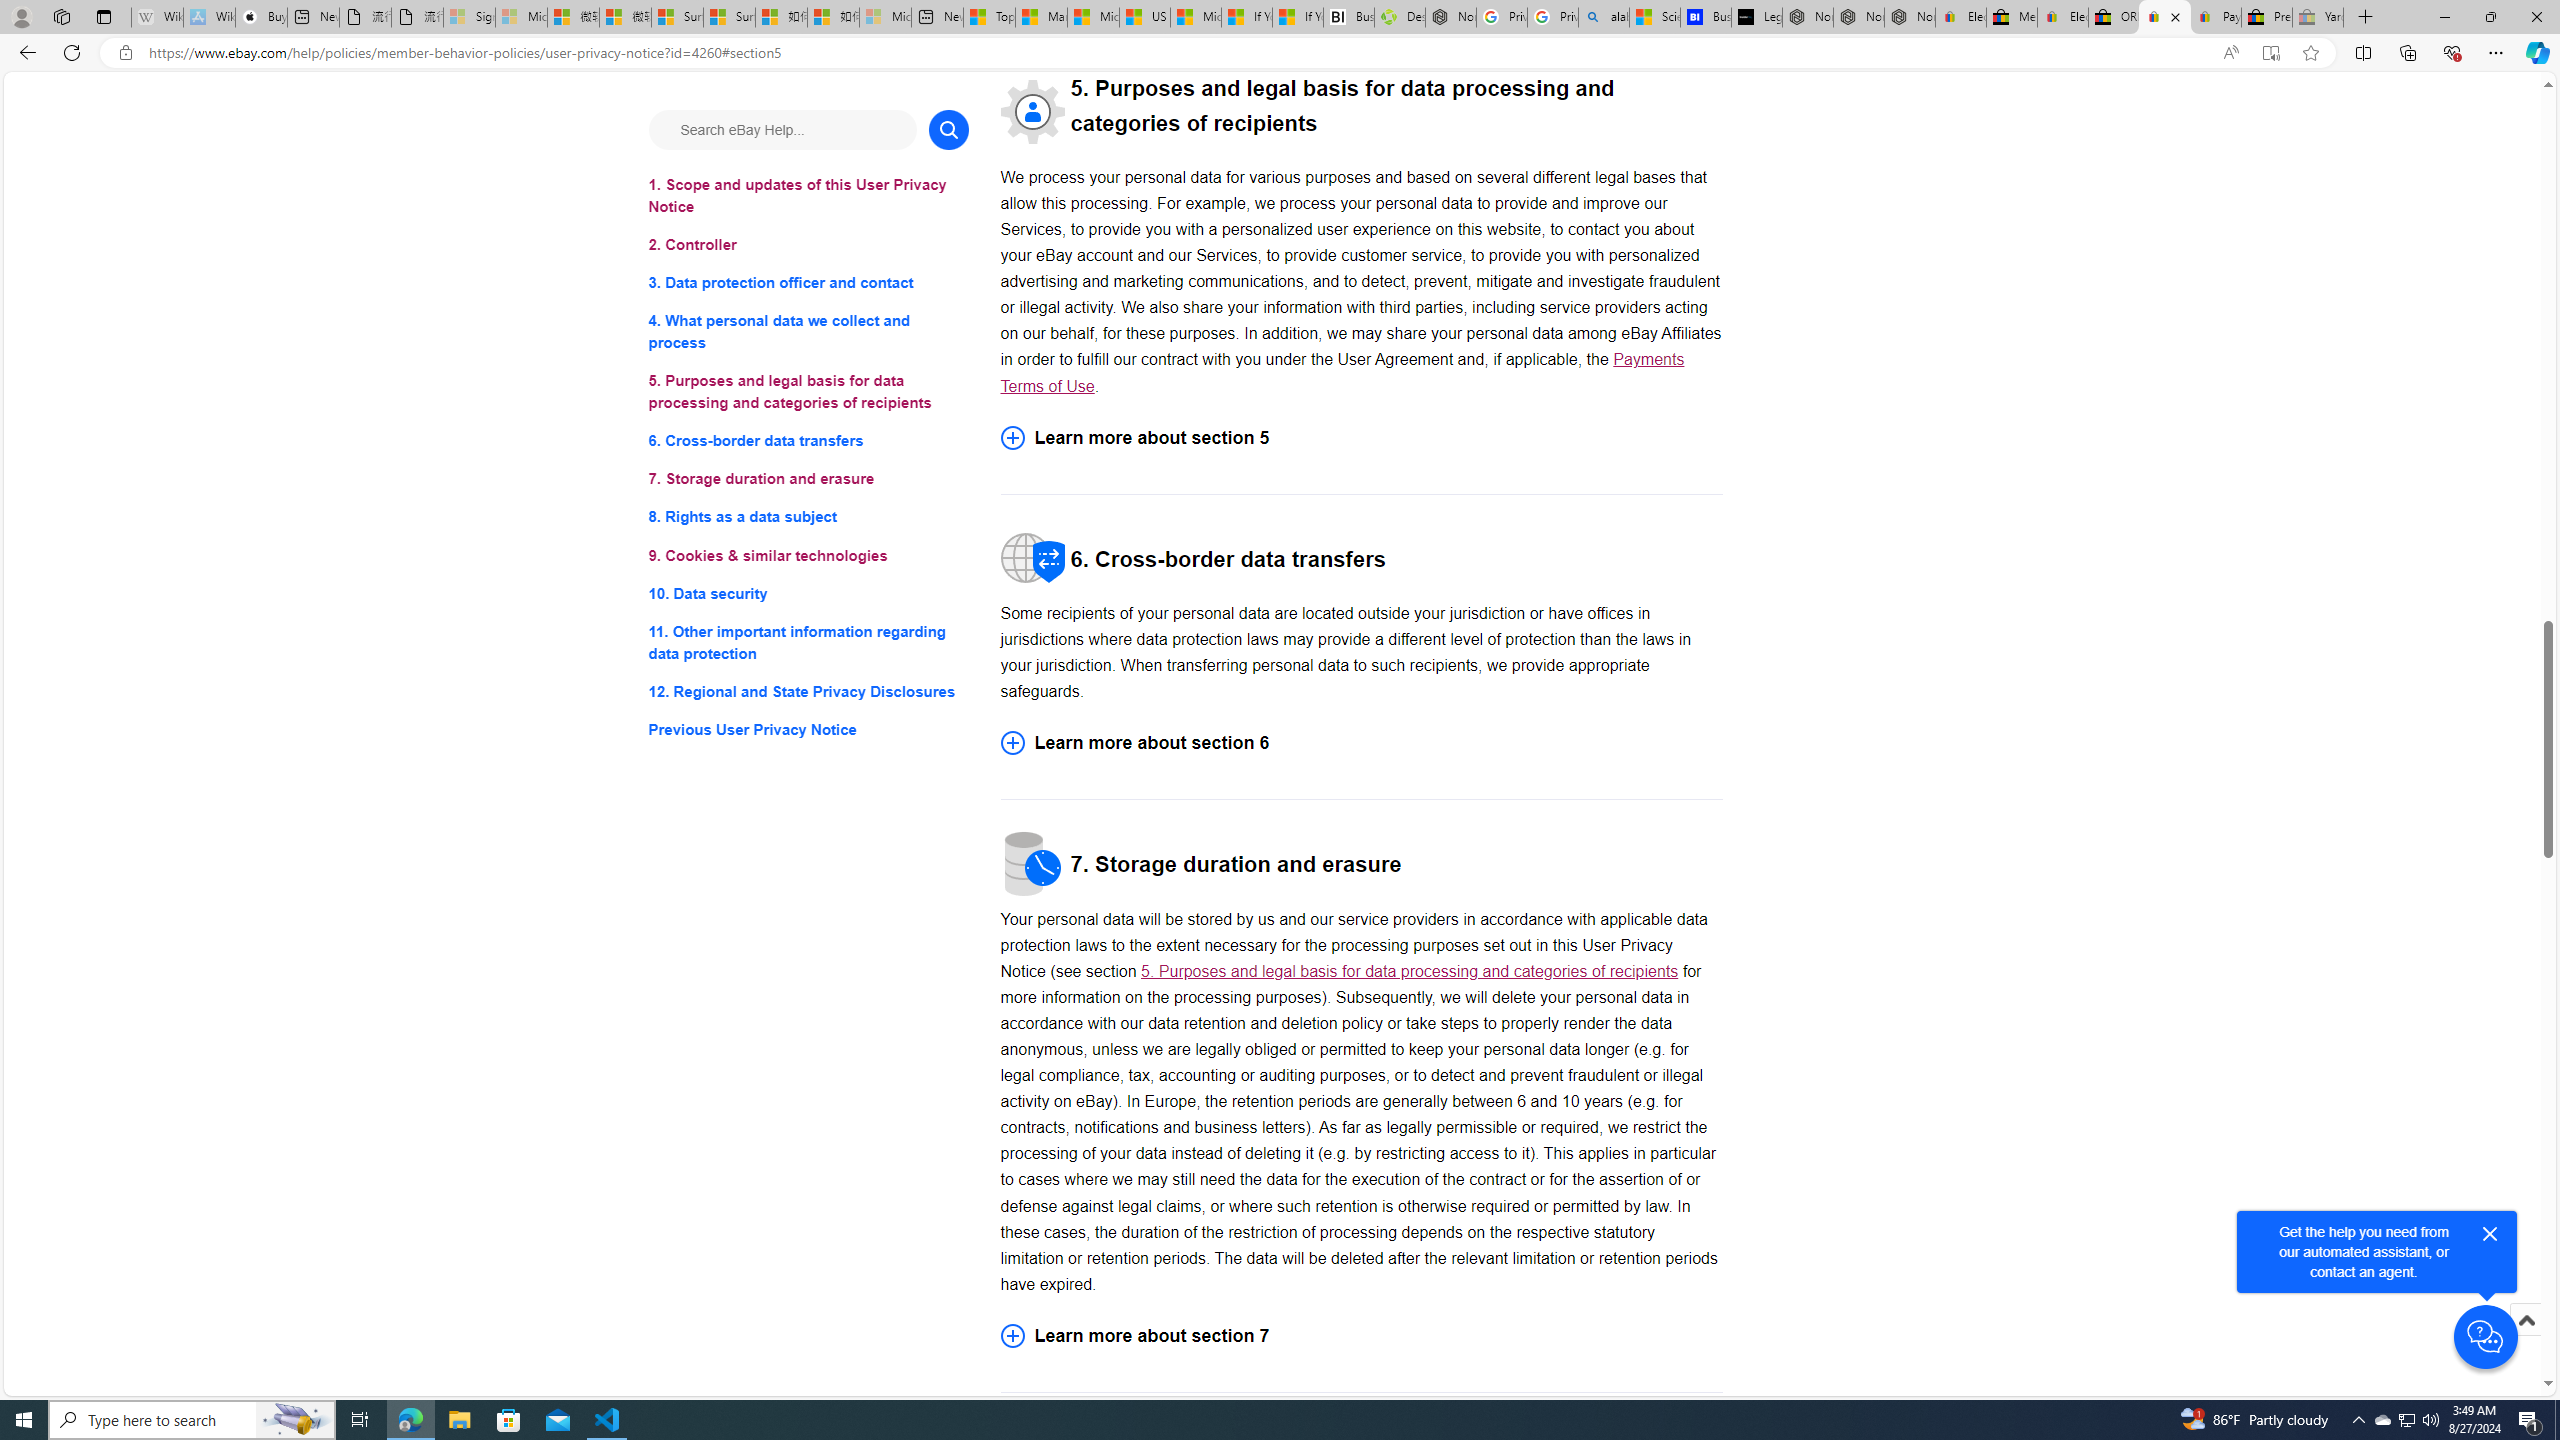  What do you see at coordinates (808, 592) in the screenshot?
I see `10. Data security` at bounding box center [808, 592].